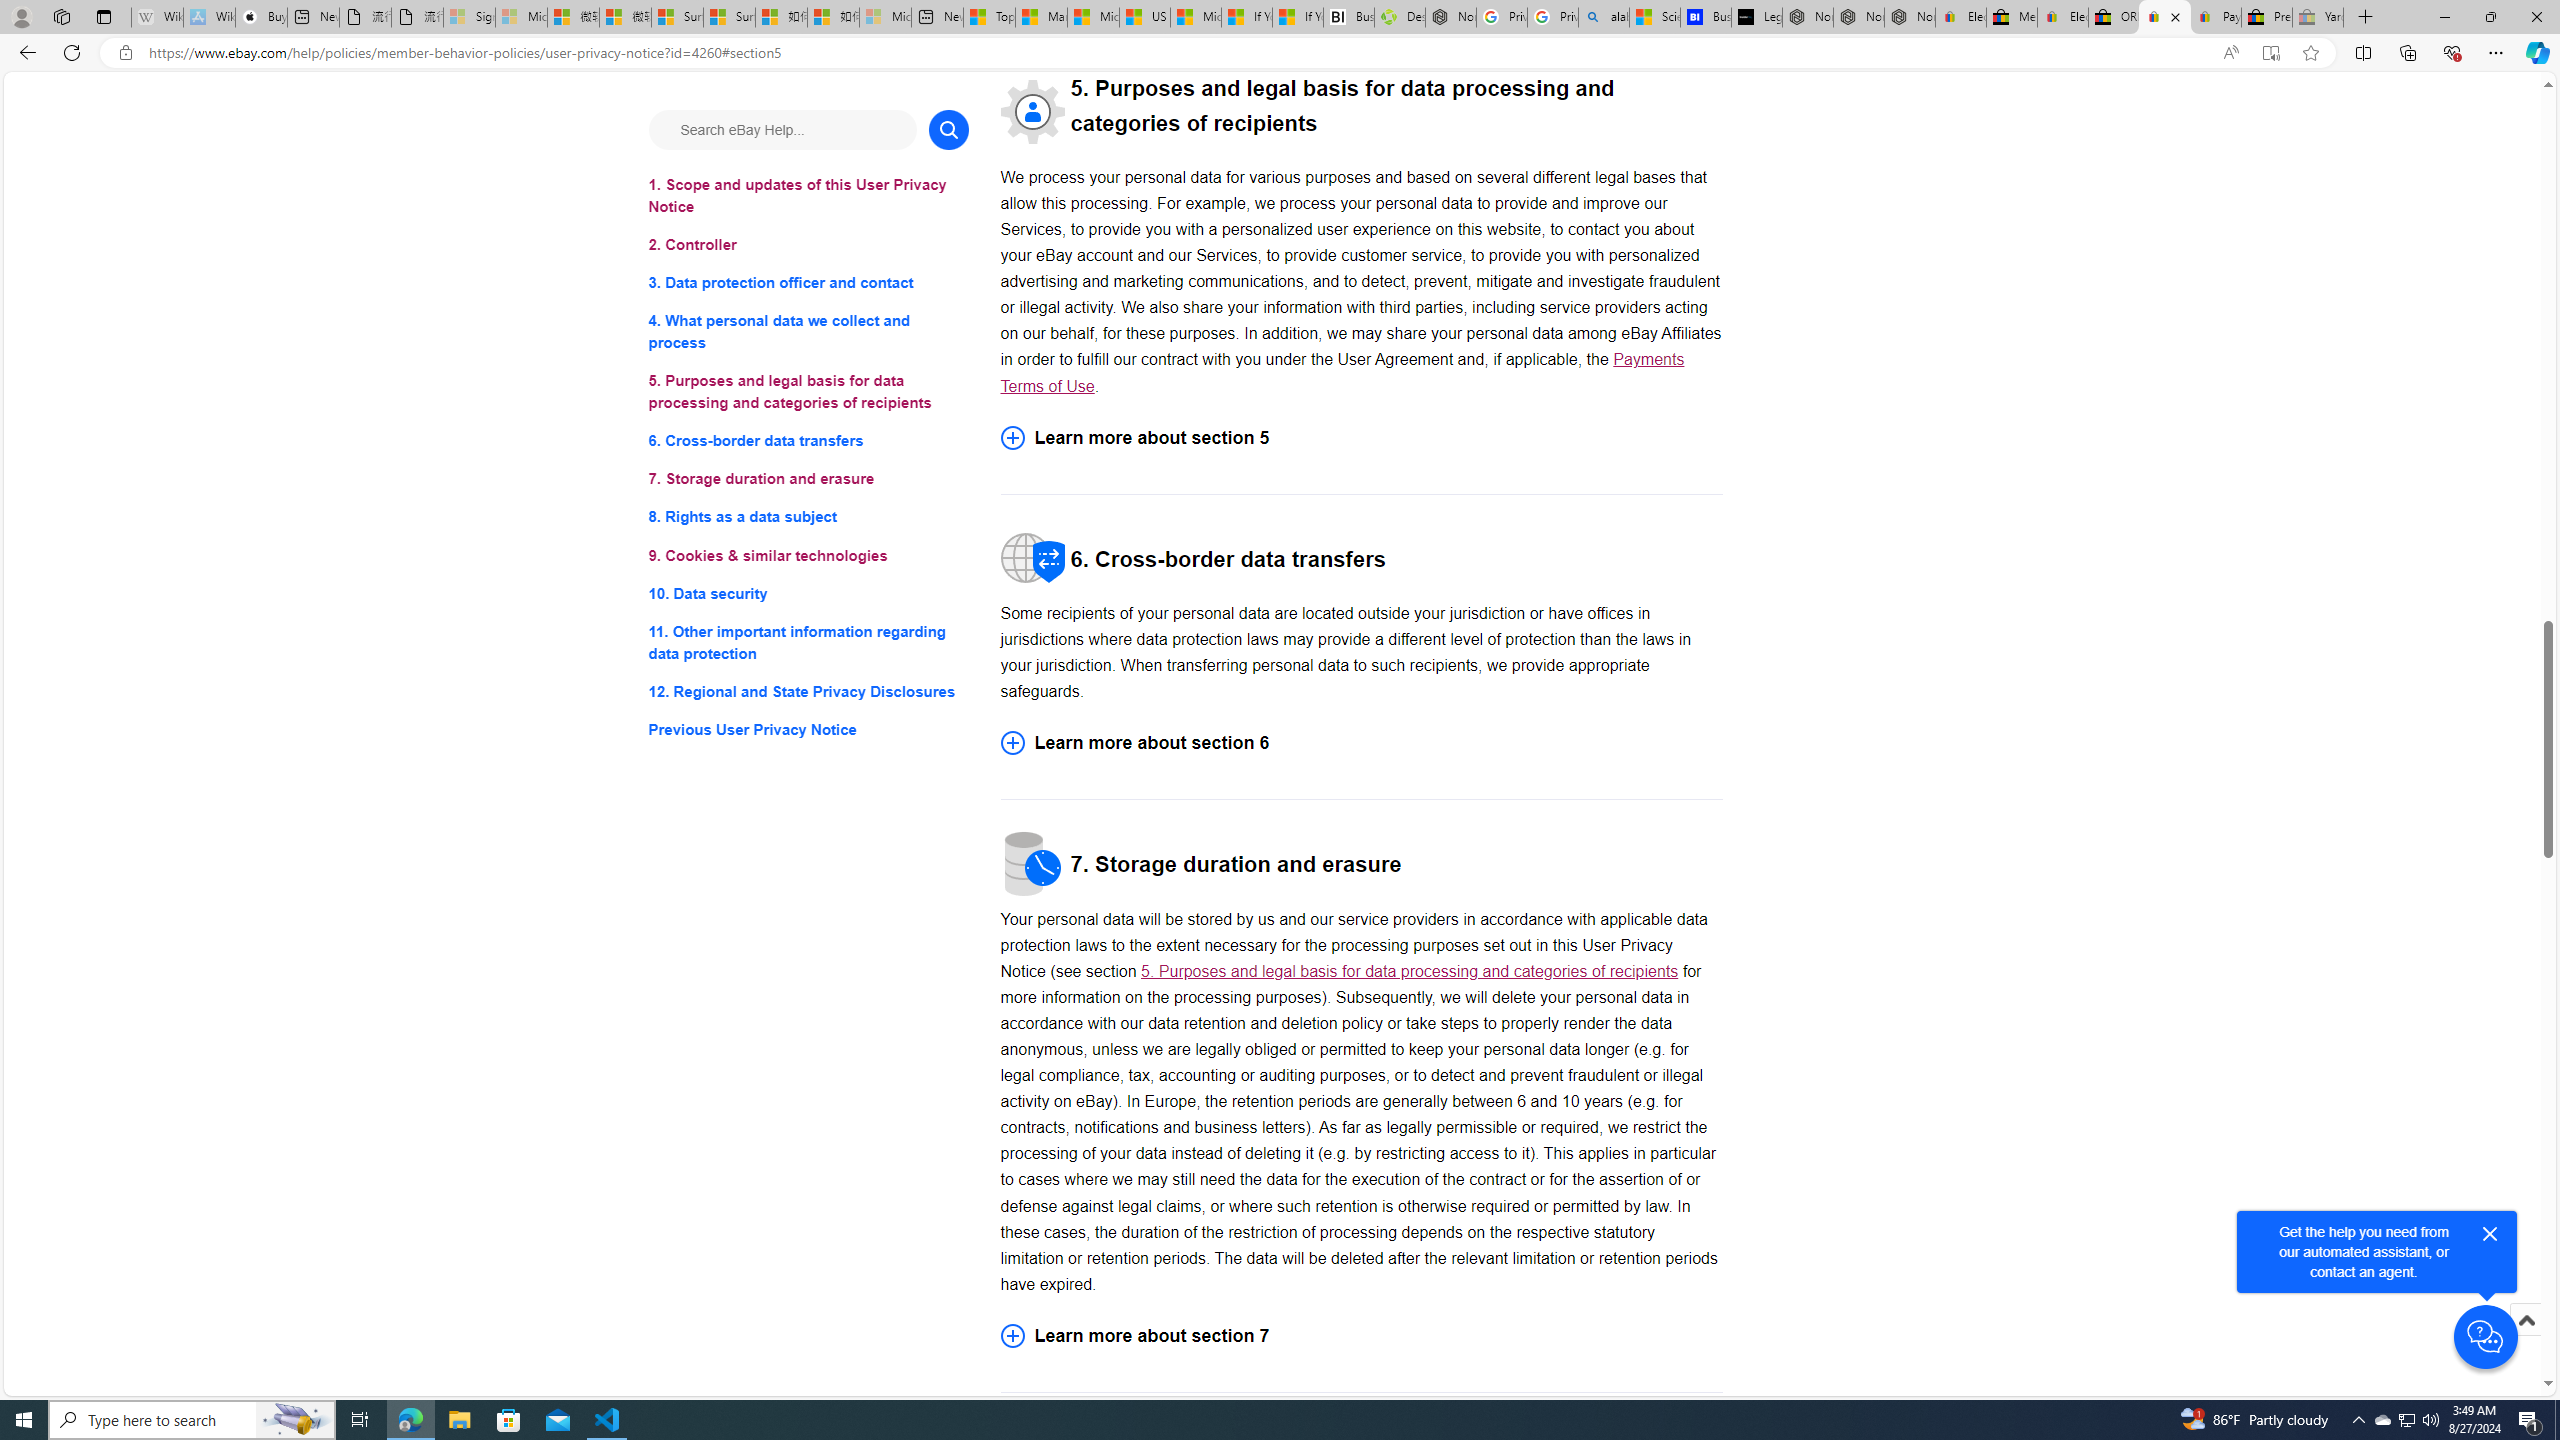  What do you see at coordinates (808, 592) in the screenshot?
I see `10. Data security` at bounding box center [808, 592].